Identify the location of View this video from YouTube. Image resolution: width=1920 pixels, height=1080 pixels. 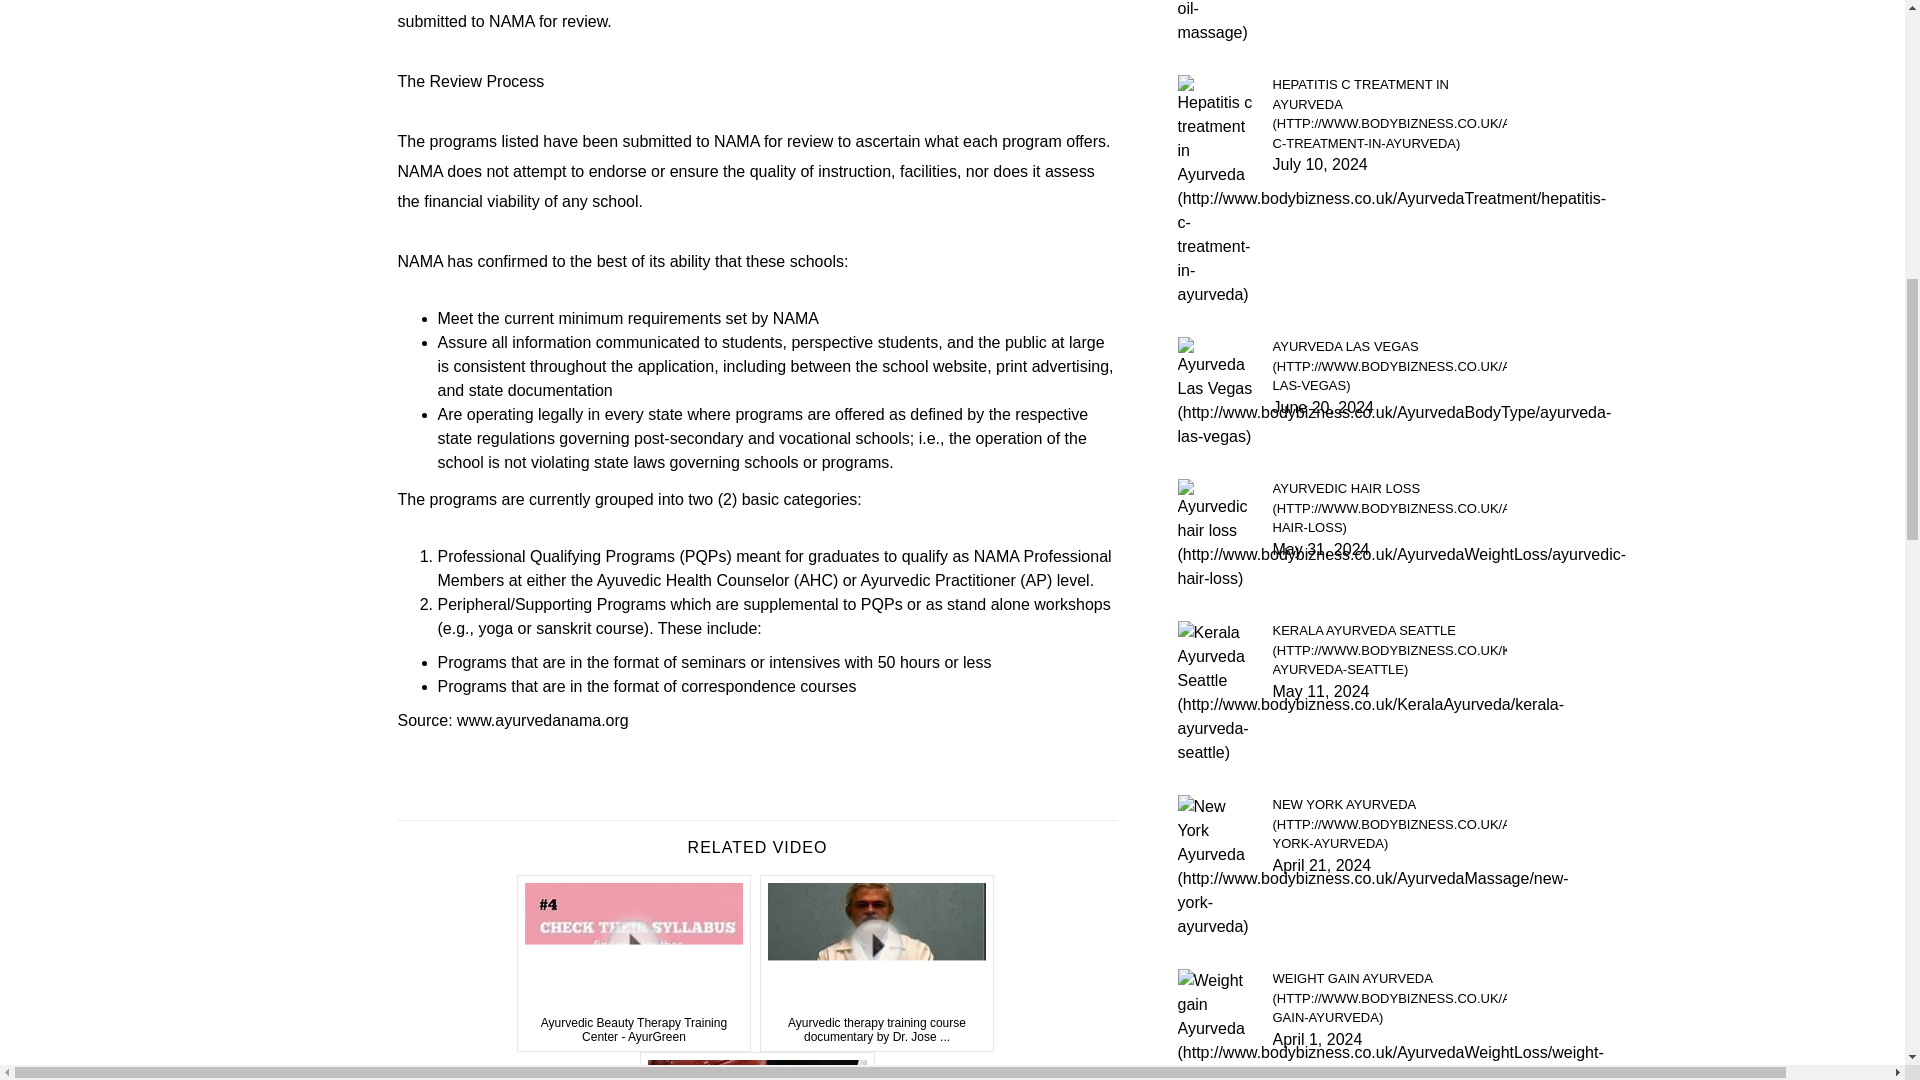
(757, 1066).